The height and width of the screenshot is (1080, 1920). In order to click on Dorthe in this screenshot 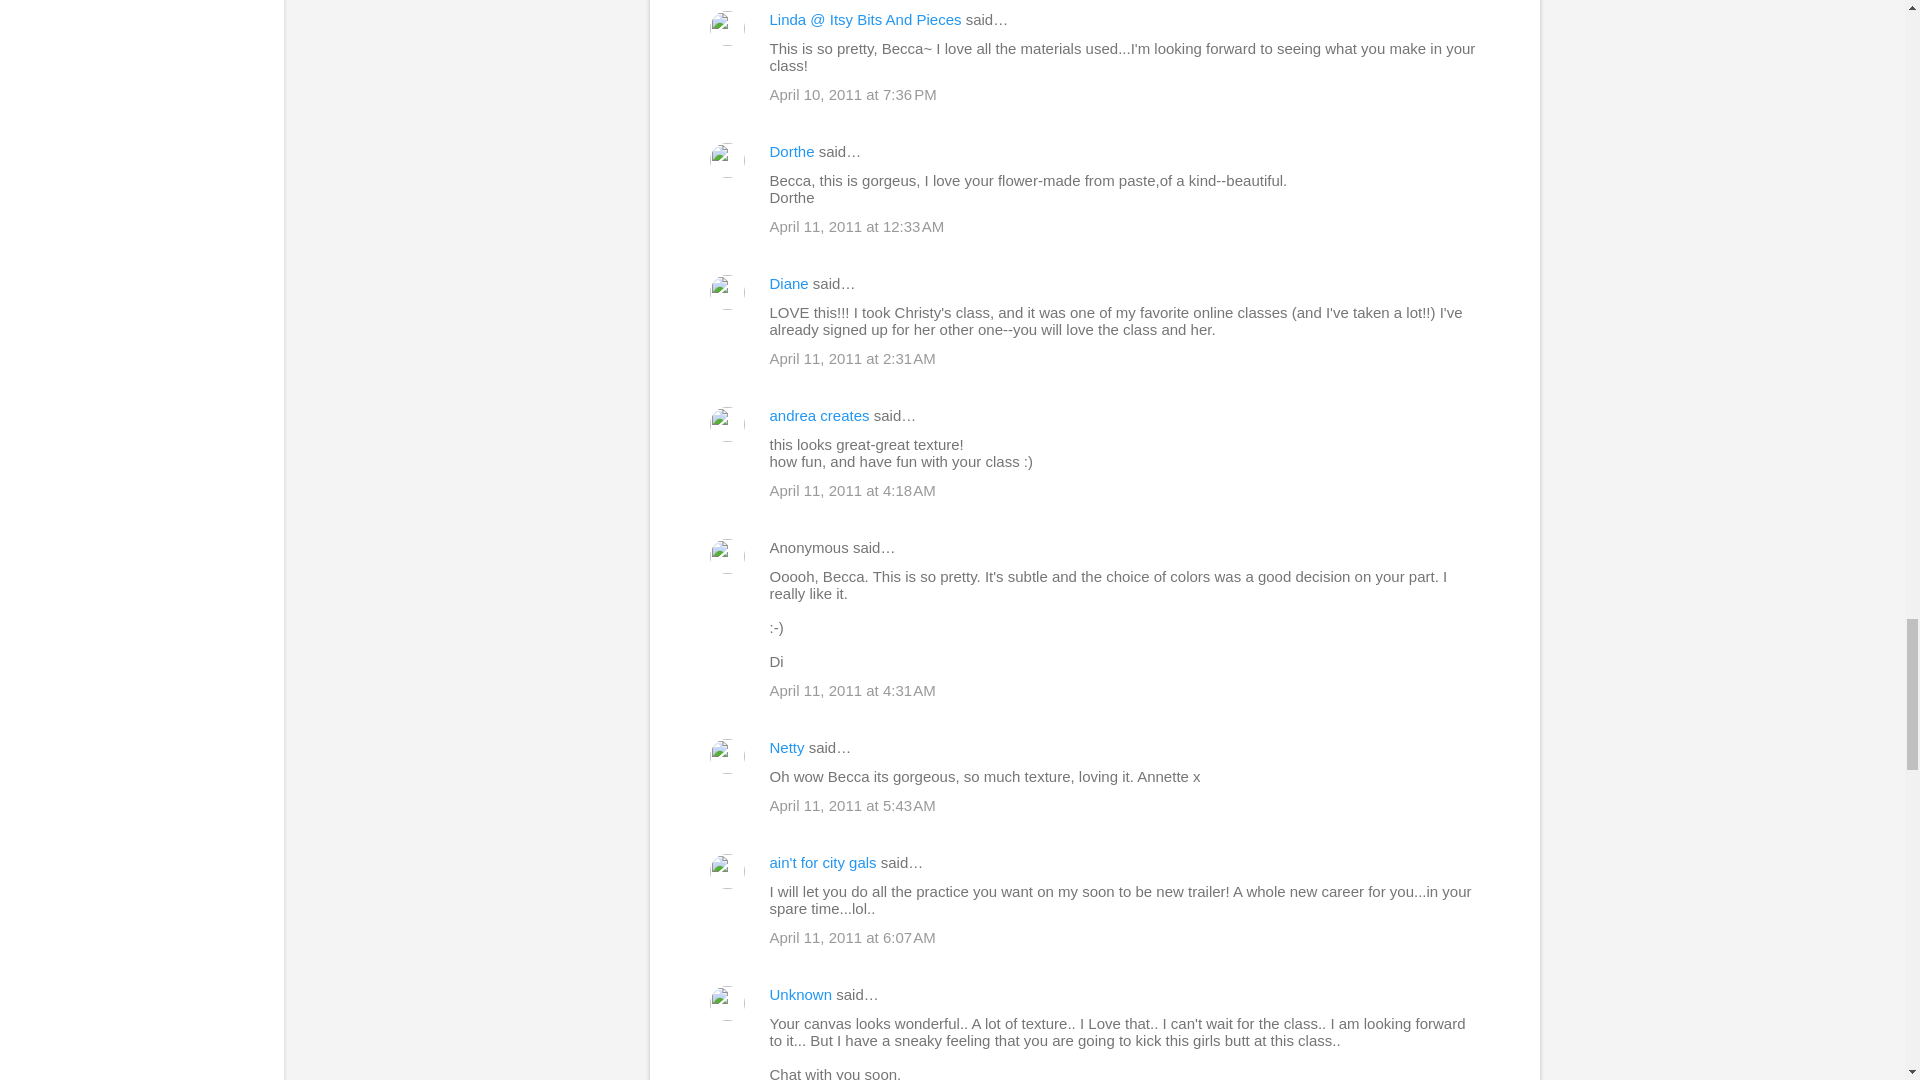, I will do `click(792, 150)`.